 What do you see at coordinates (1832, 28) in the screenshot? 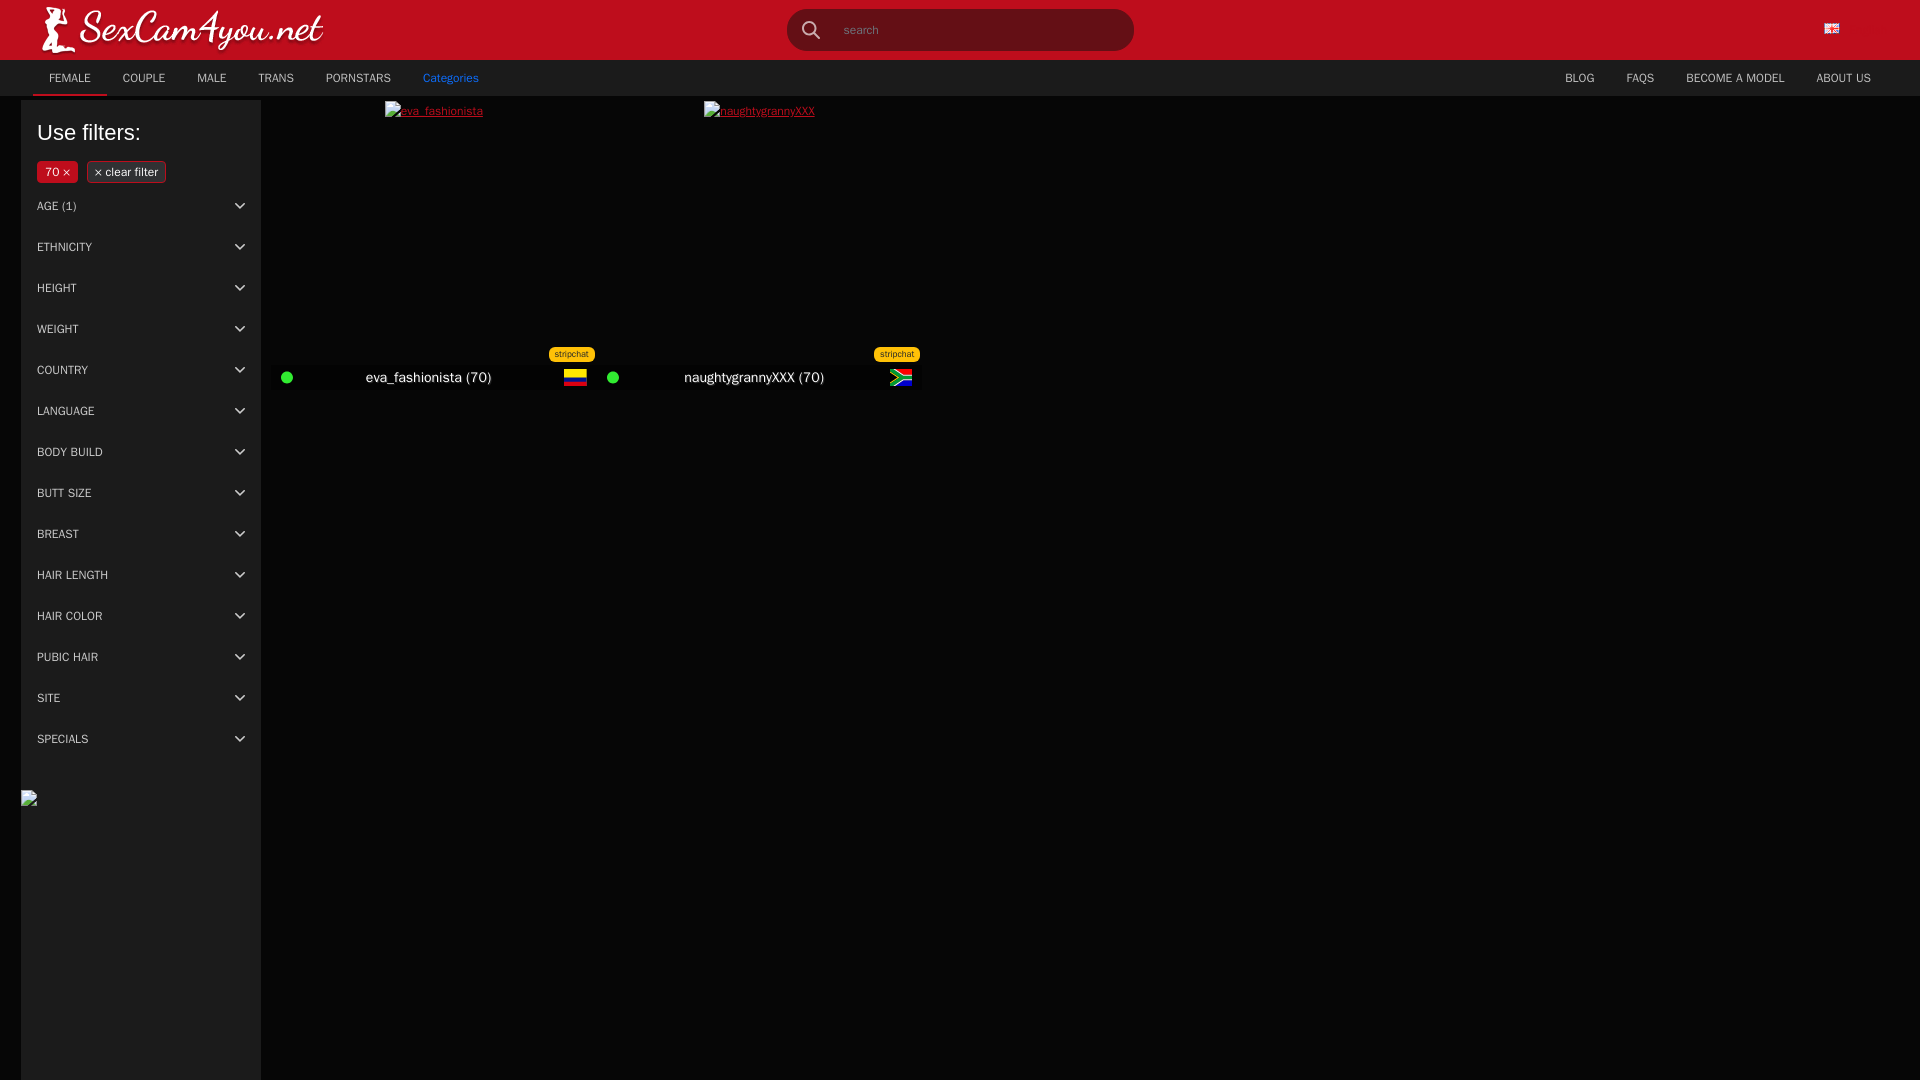
I see `English` at bounding box center [1832, 28].